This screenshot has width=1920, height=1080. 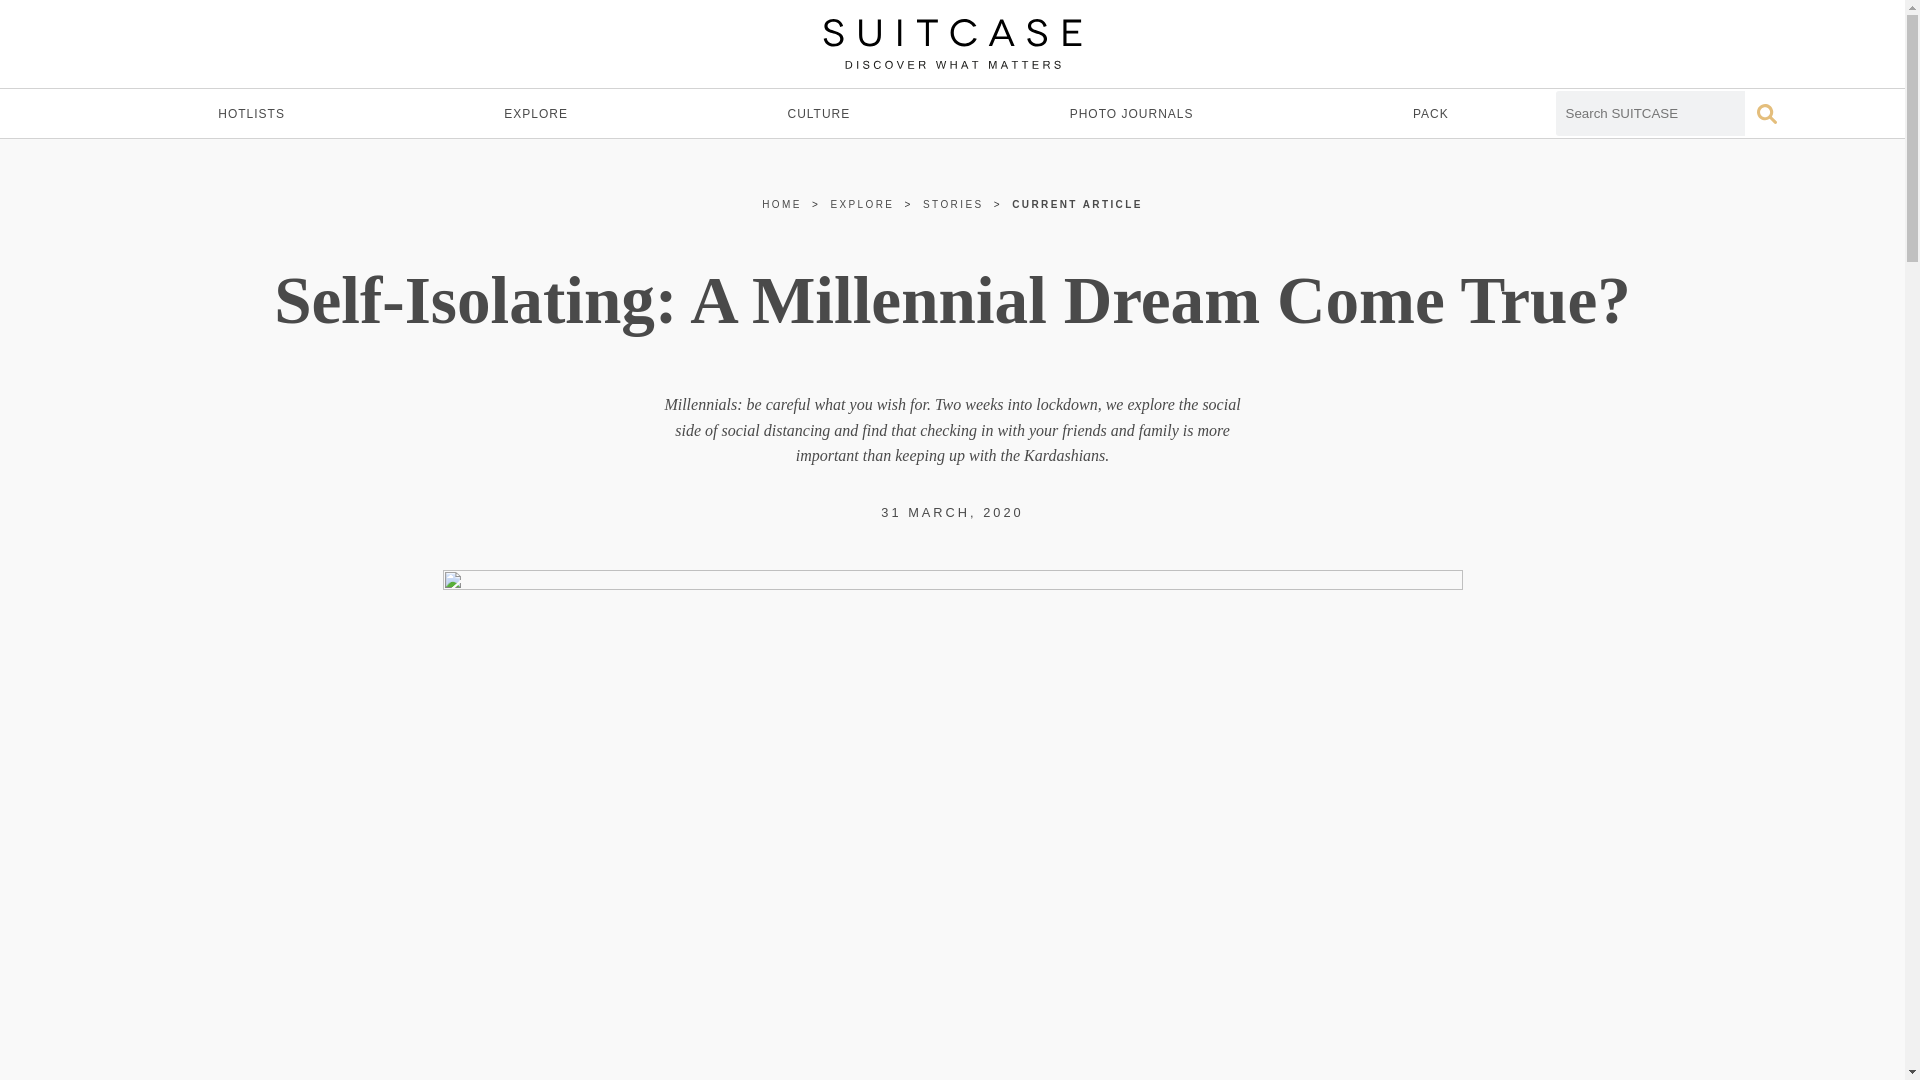 What do you see at coordinates (1132, 114) in the screenshot?
I see `PHOTO JOURNALS` at bounding box center [1132, 114].